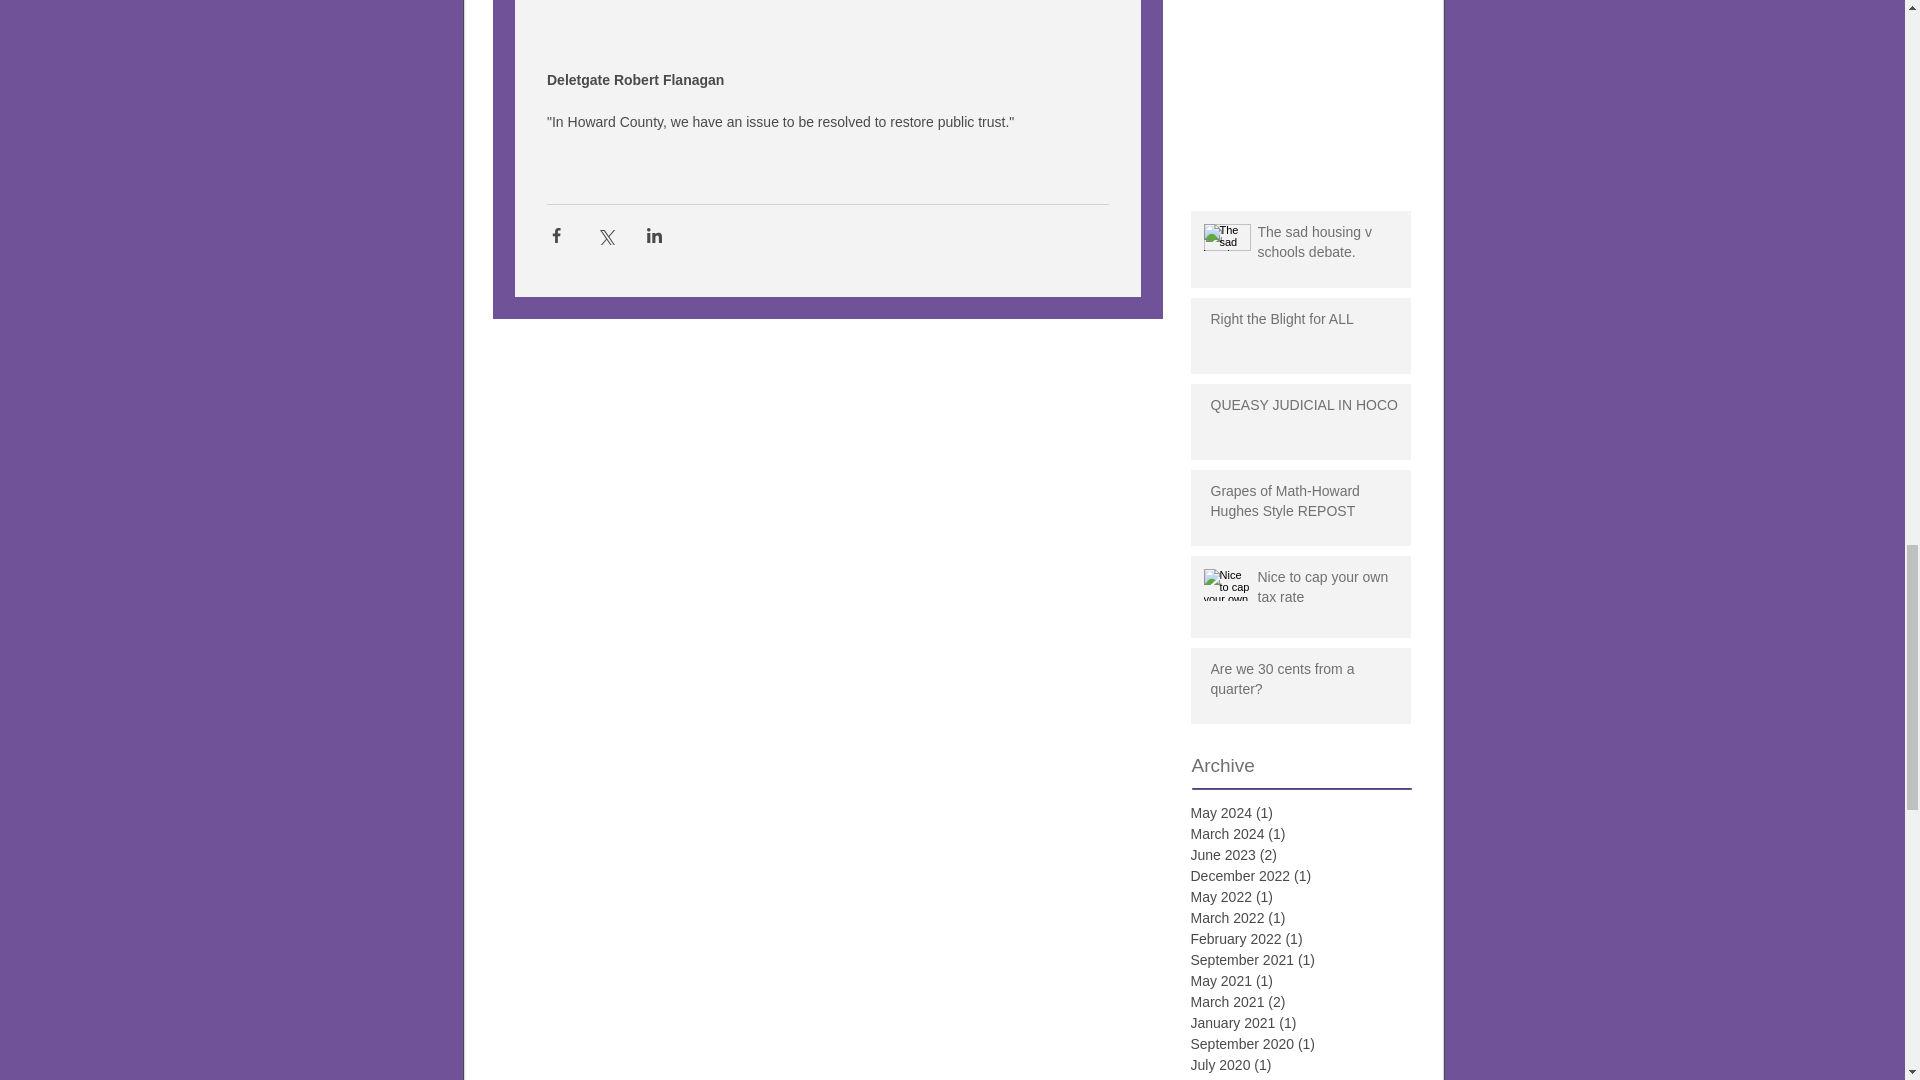  I want to click on Grapes of Math-Howard Hughes Style REPOST, so click(1306, 505).